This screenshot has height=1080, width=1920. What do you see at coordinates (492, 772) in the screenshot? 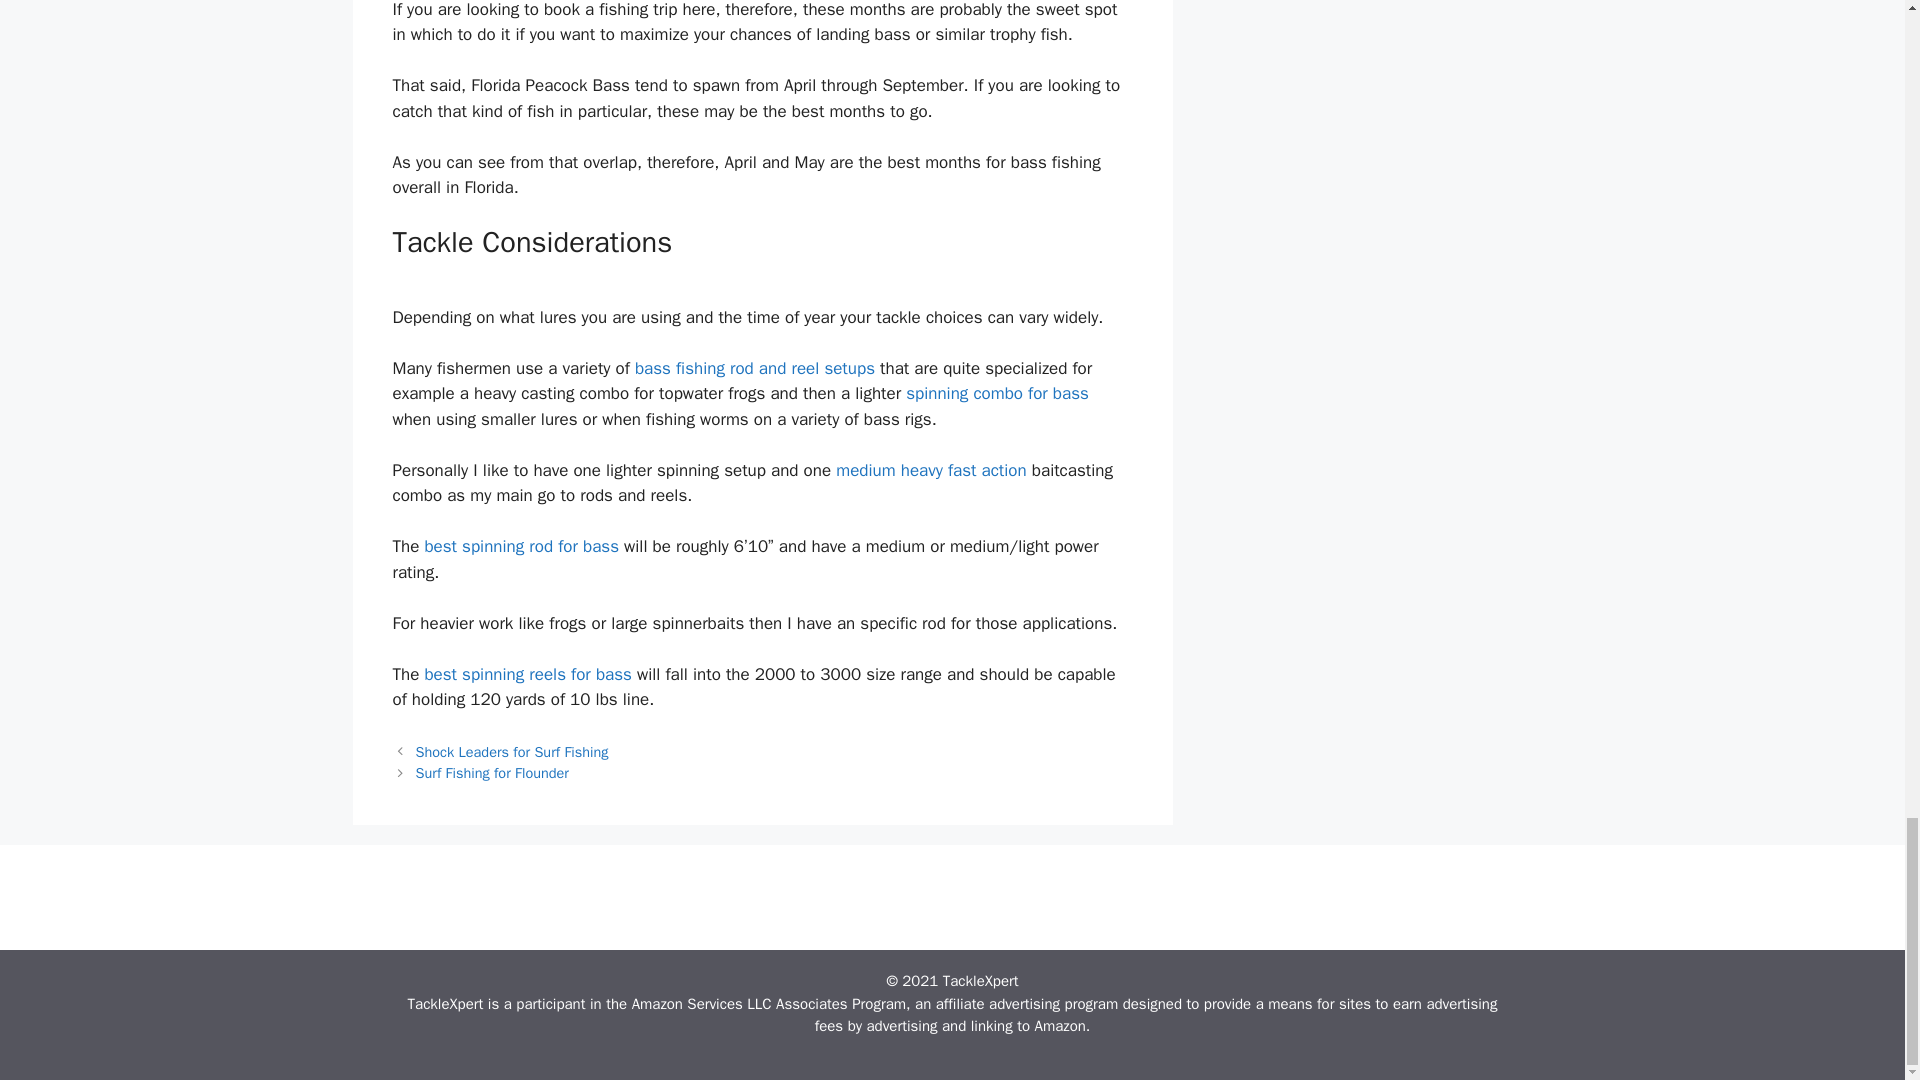
I see `Surf Fishing for Flounder` at bounding box center [492, 772].